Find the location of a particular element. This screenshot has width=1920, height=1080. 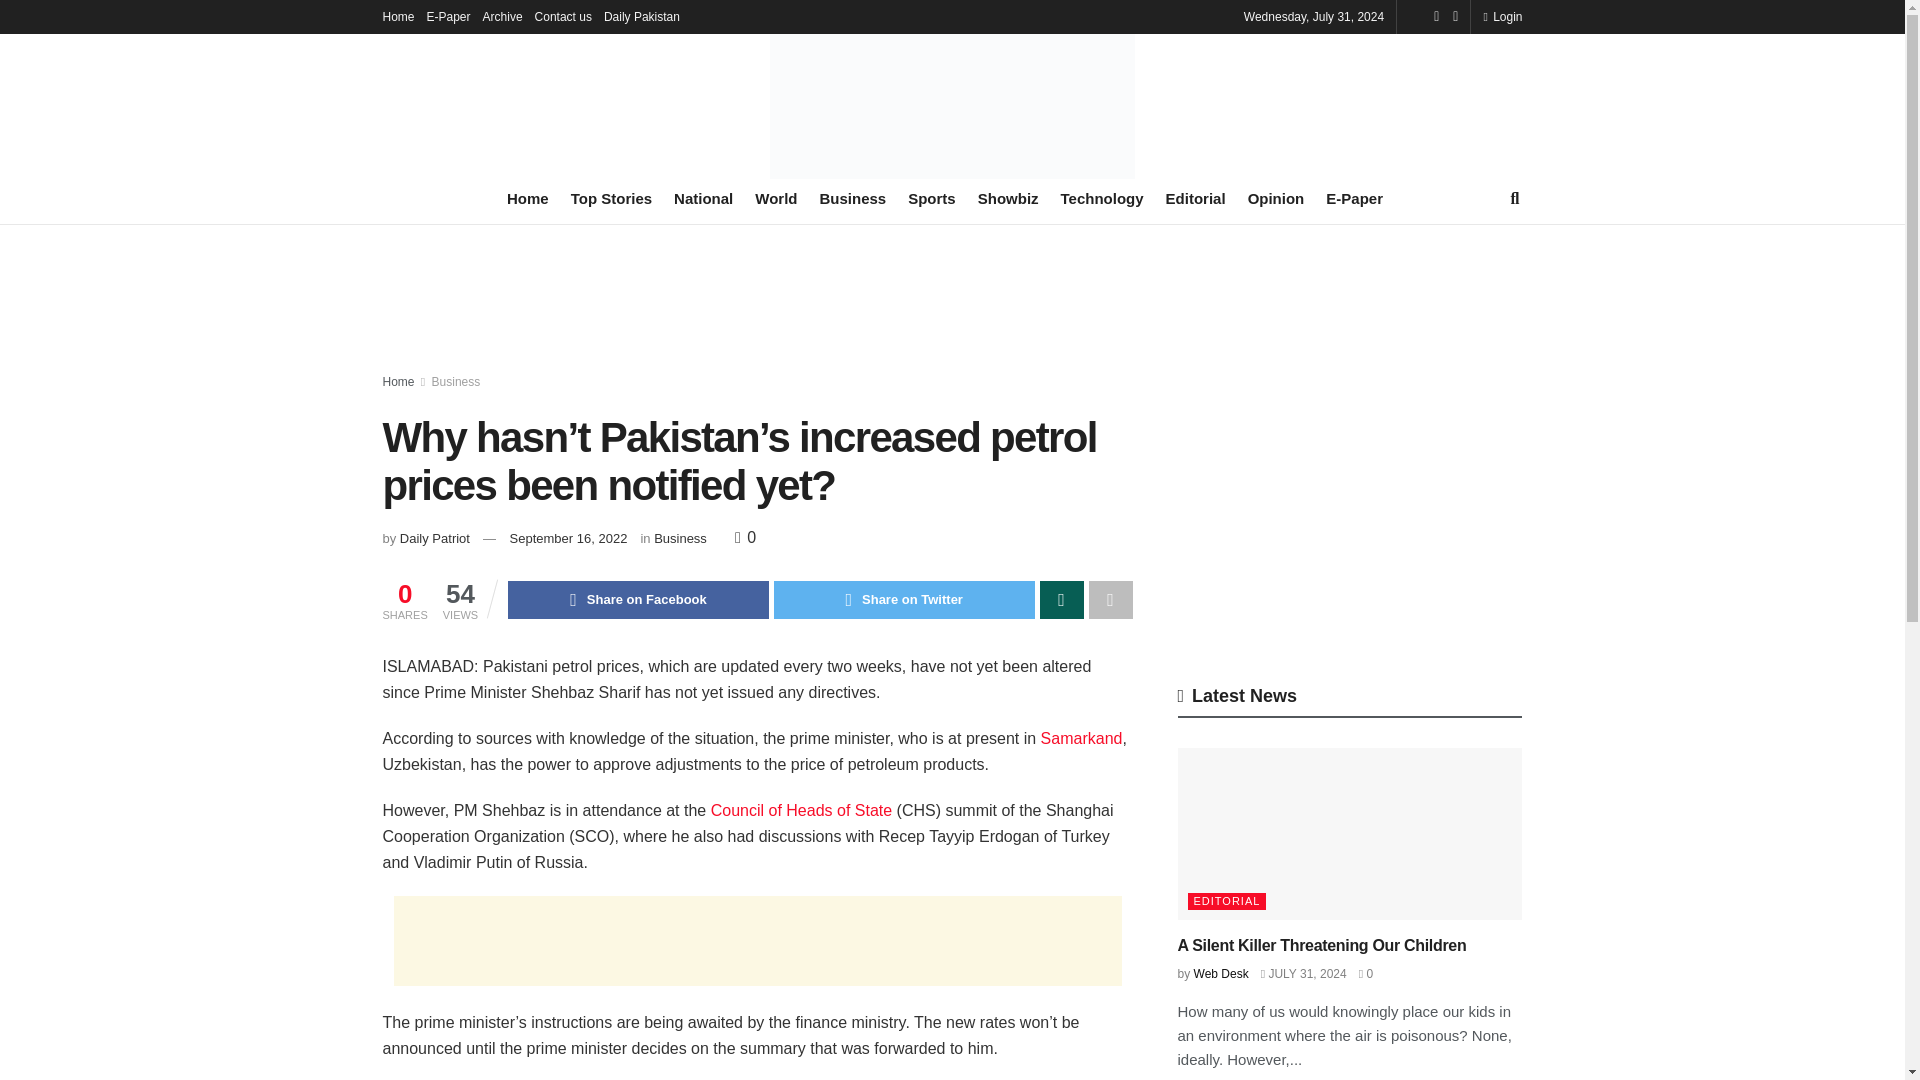

Daily Pakistan is located at coordinates (642, 16).